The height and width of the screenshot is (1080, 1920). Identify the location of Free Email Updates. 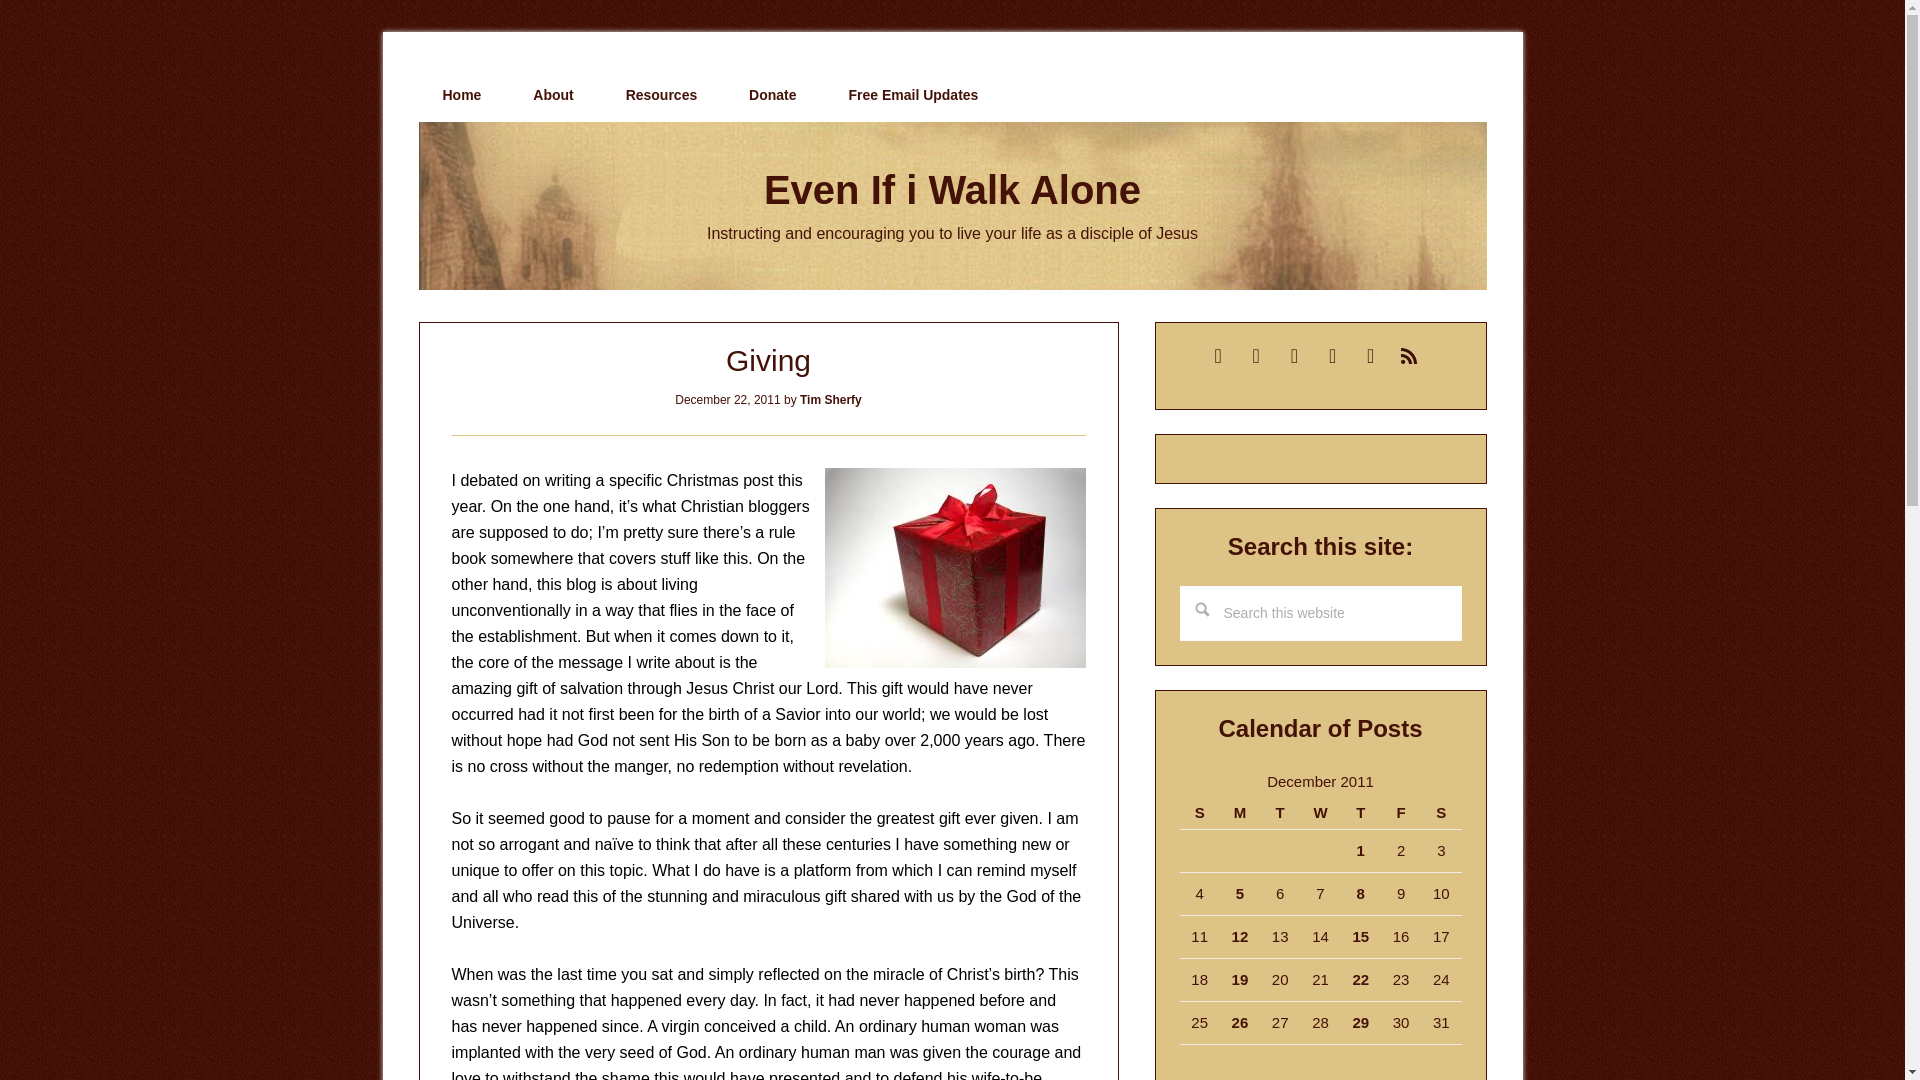
(912, 95).